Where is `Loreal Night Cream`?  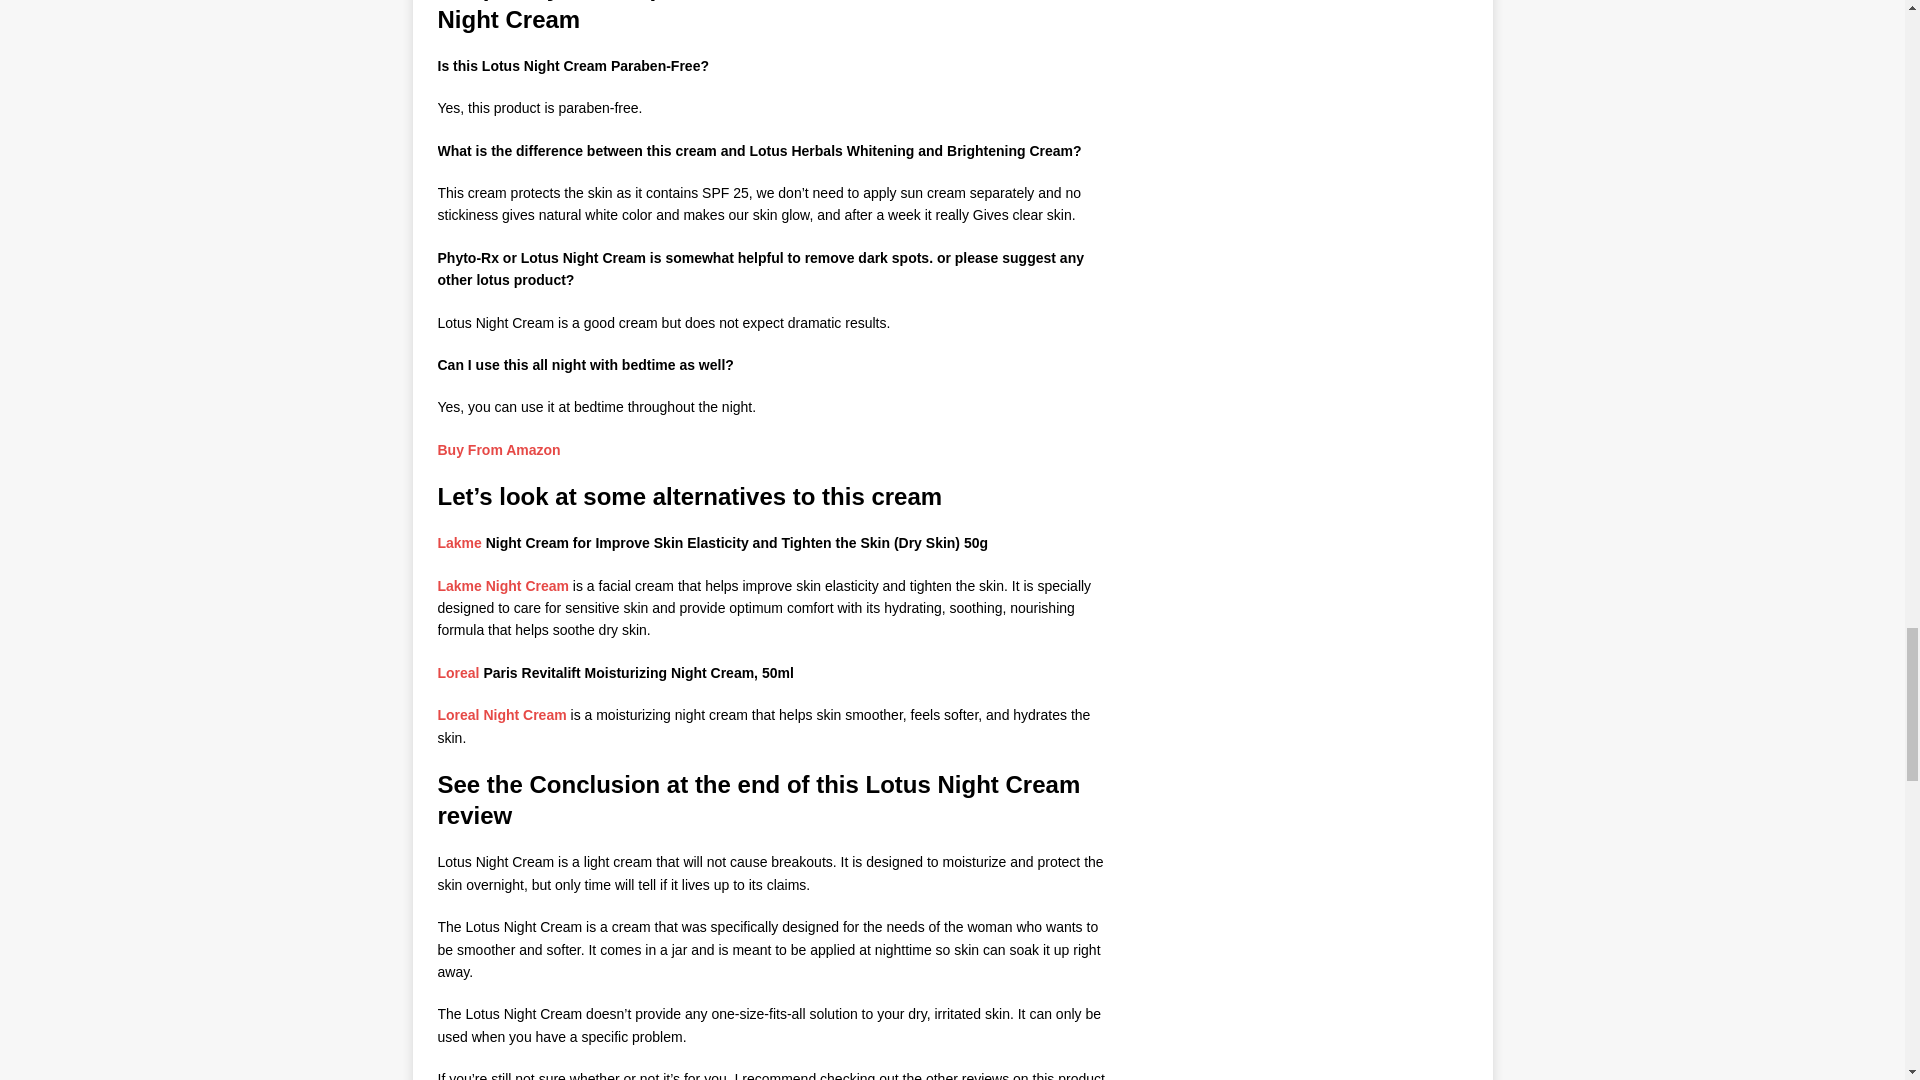 Loreal Night Cream is located at coordinates (502, 714).